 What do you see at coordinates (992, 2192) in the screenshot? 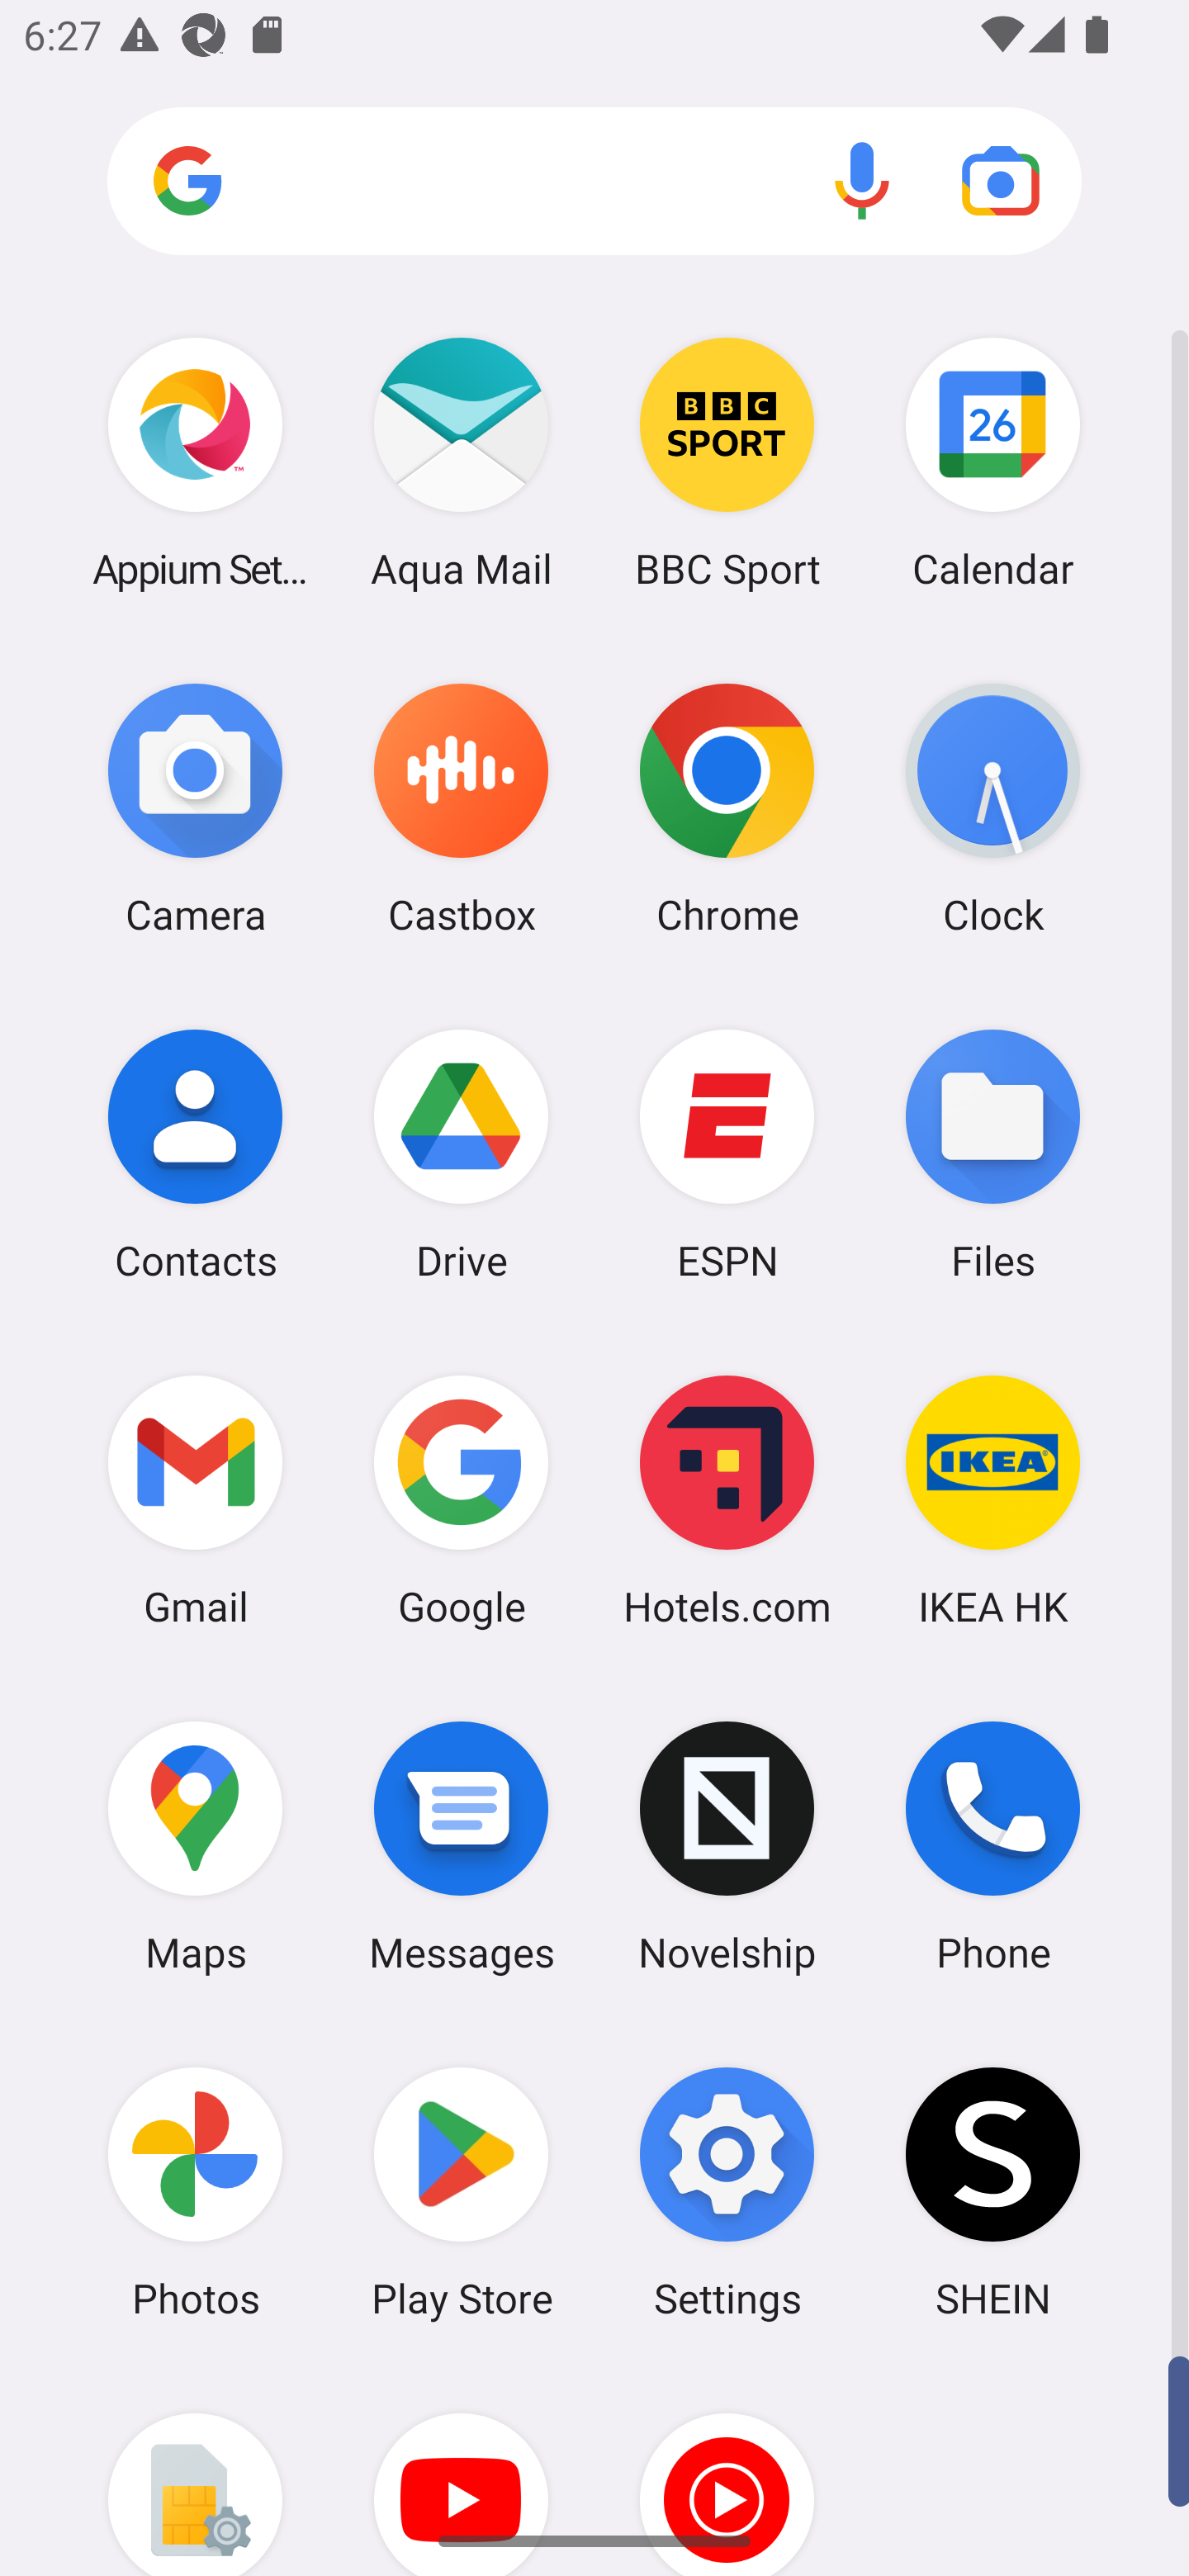
I see `SHEIN` at bounding box center [992, 2192].